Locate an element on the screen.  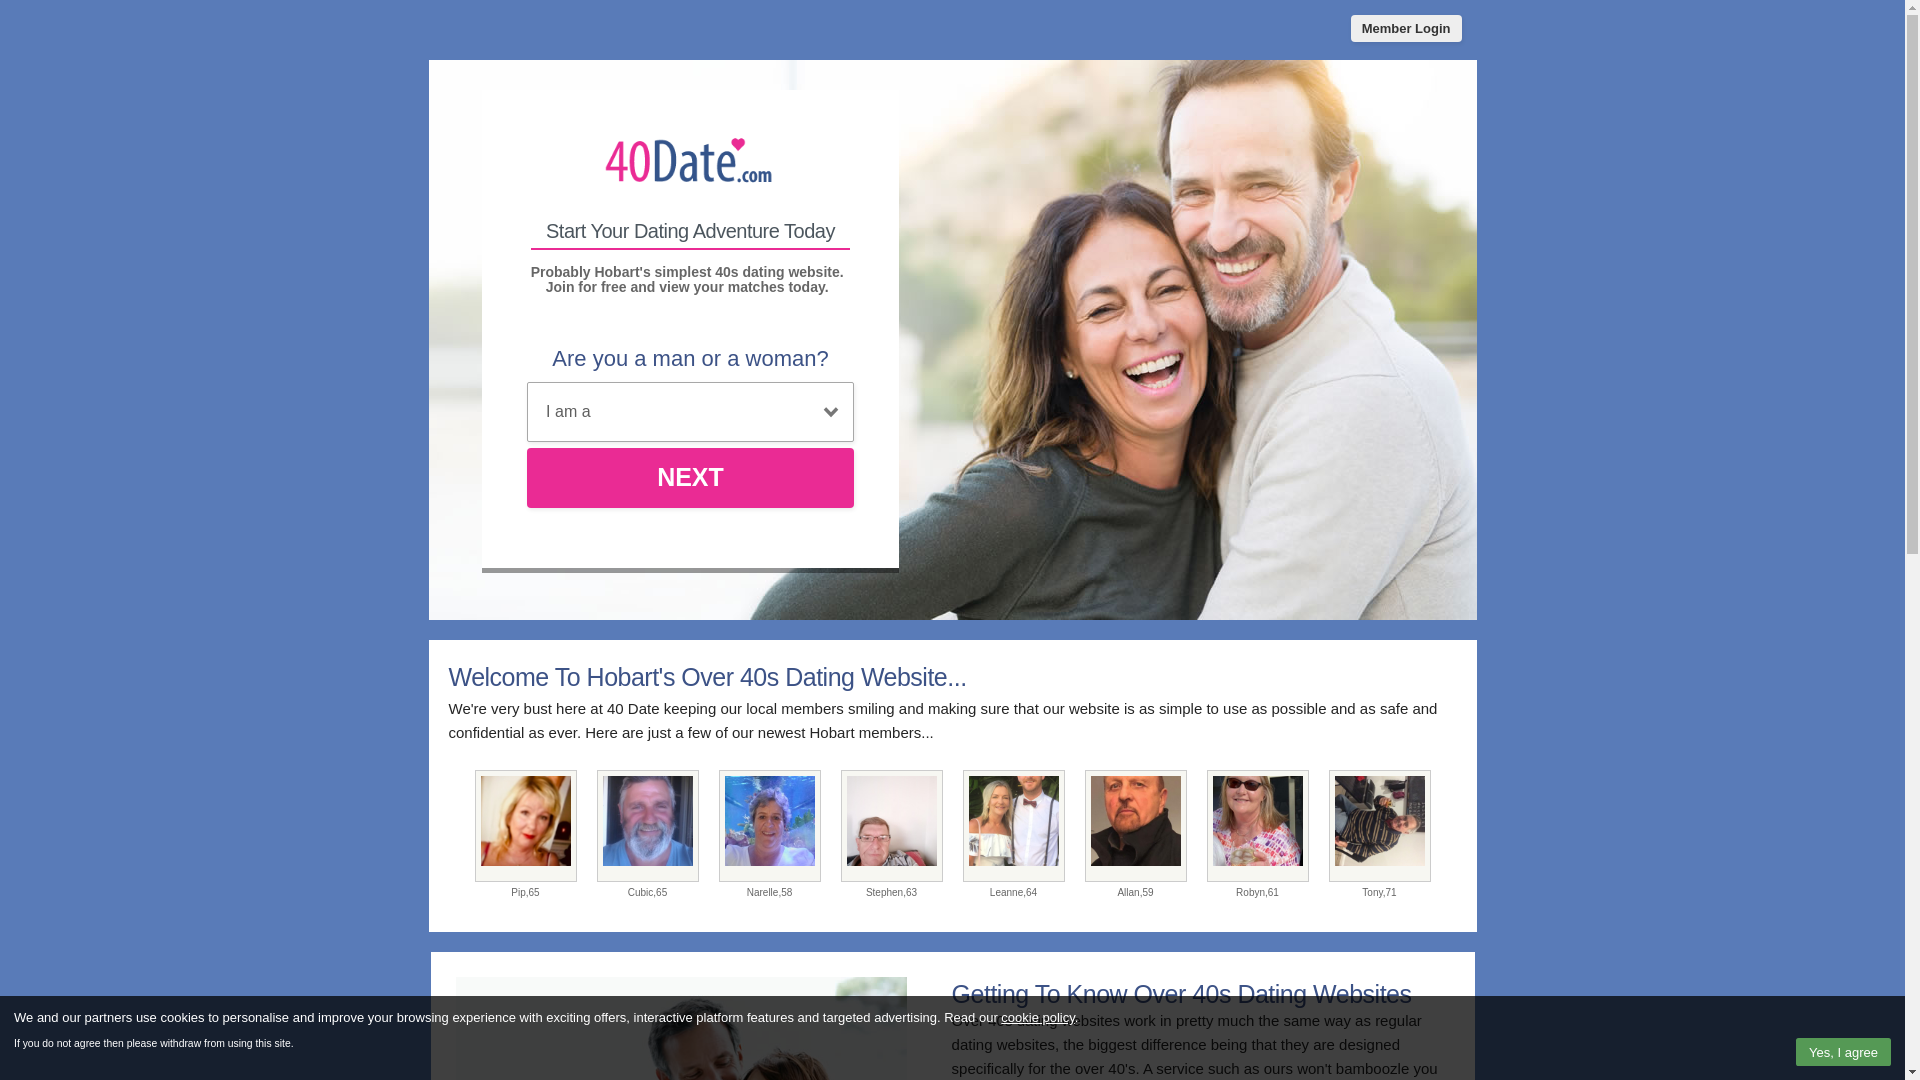
Over 40 Dating - .co.uk is located at coordinates (690, 162).